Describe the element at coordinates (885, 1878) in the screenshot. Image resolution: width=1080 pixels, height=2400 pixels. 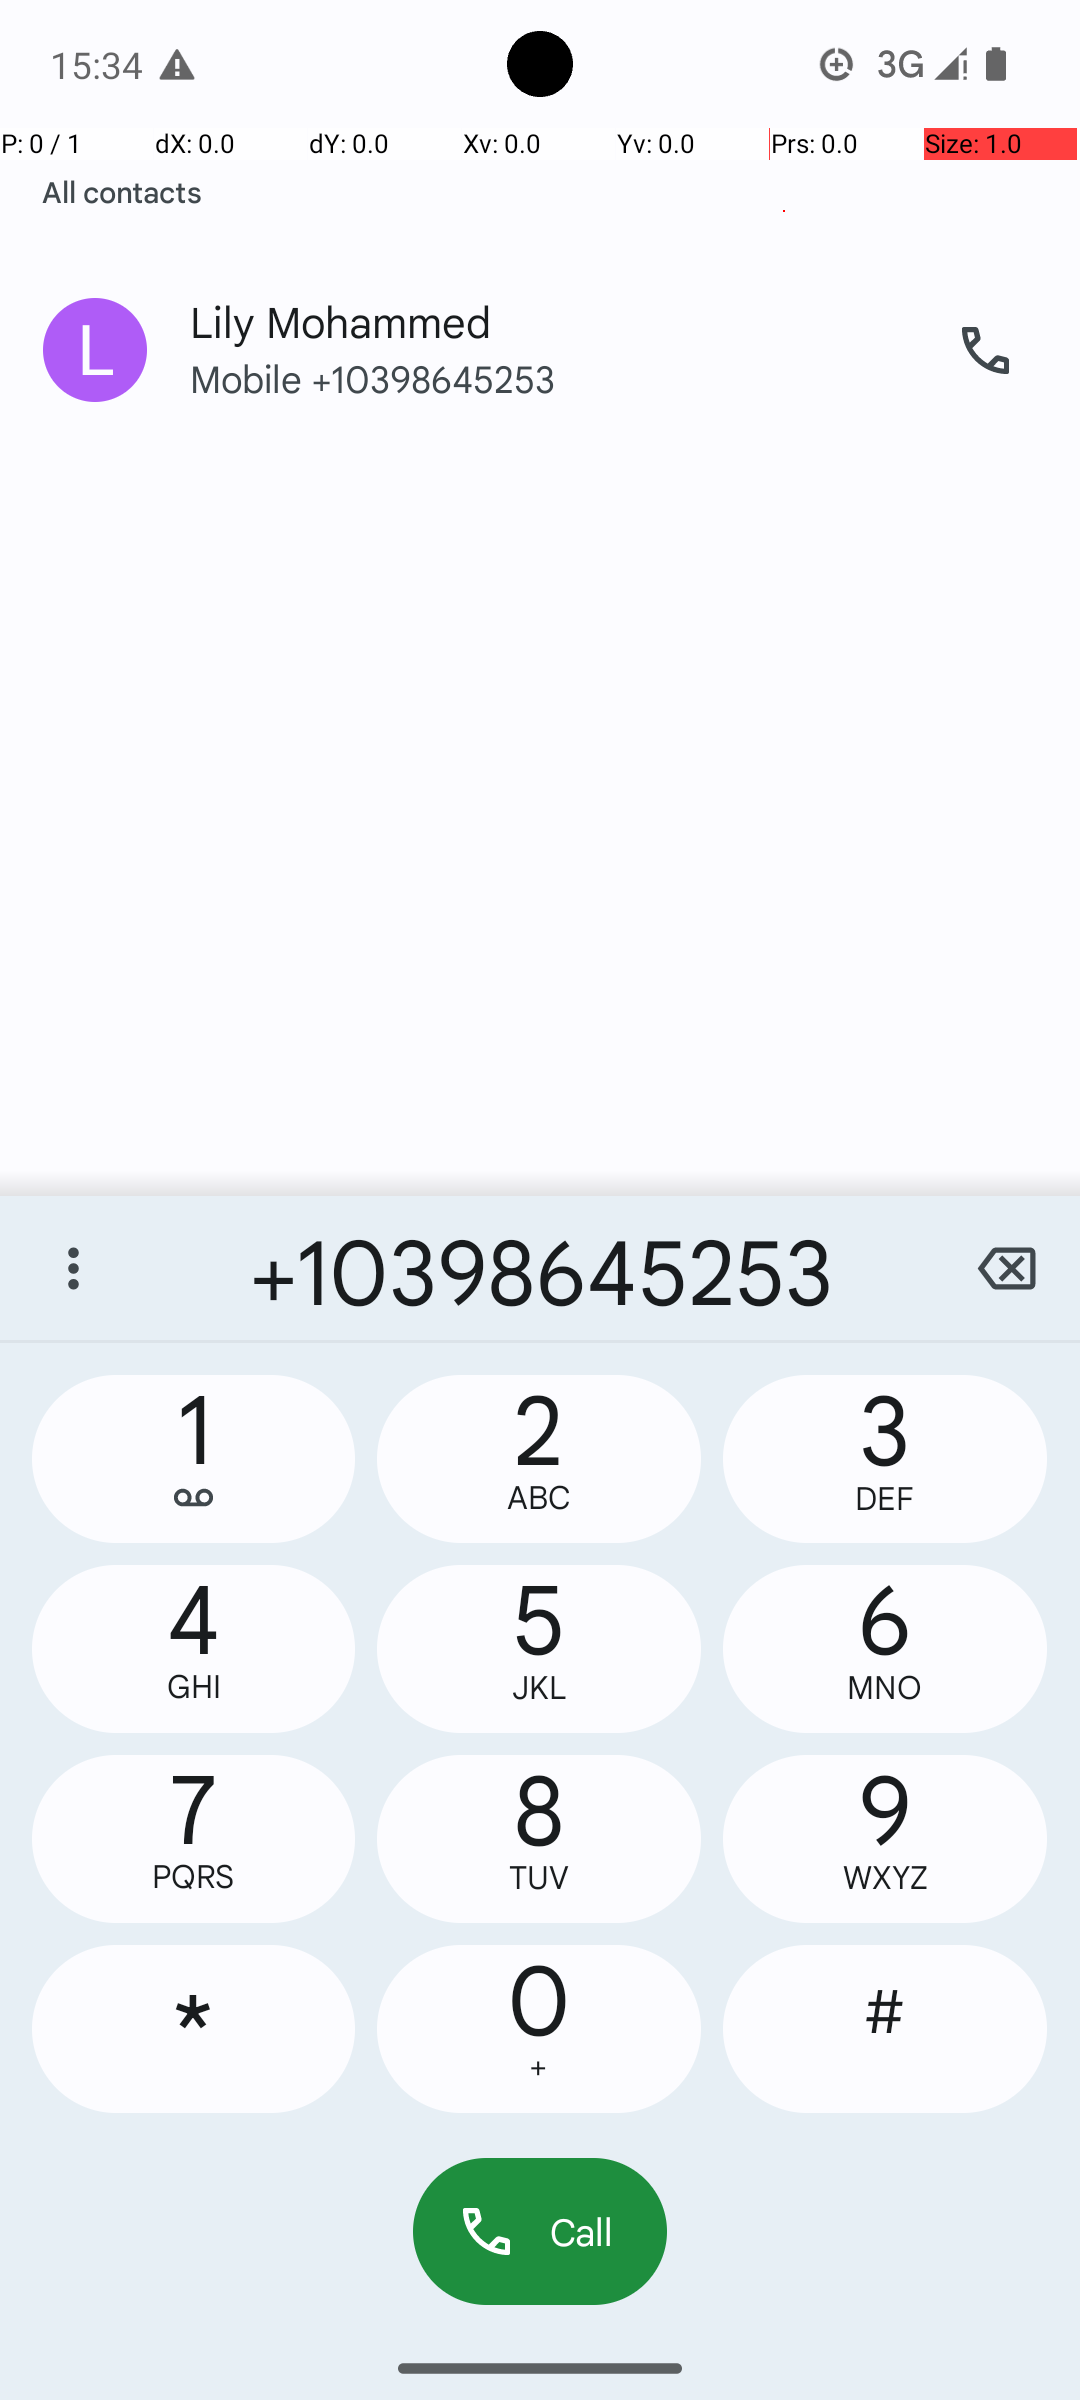
I see `WXYZ` at that location.